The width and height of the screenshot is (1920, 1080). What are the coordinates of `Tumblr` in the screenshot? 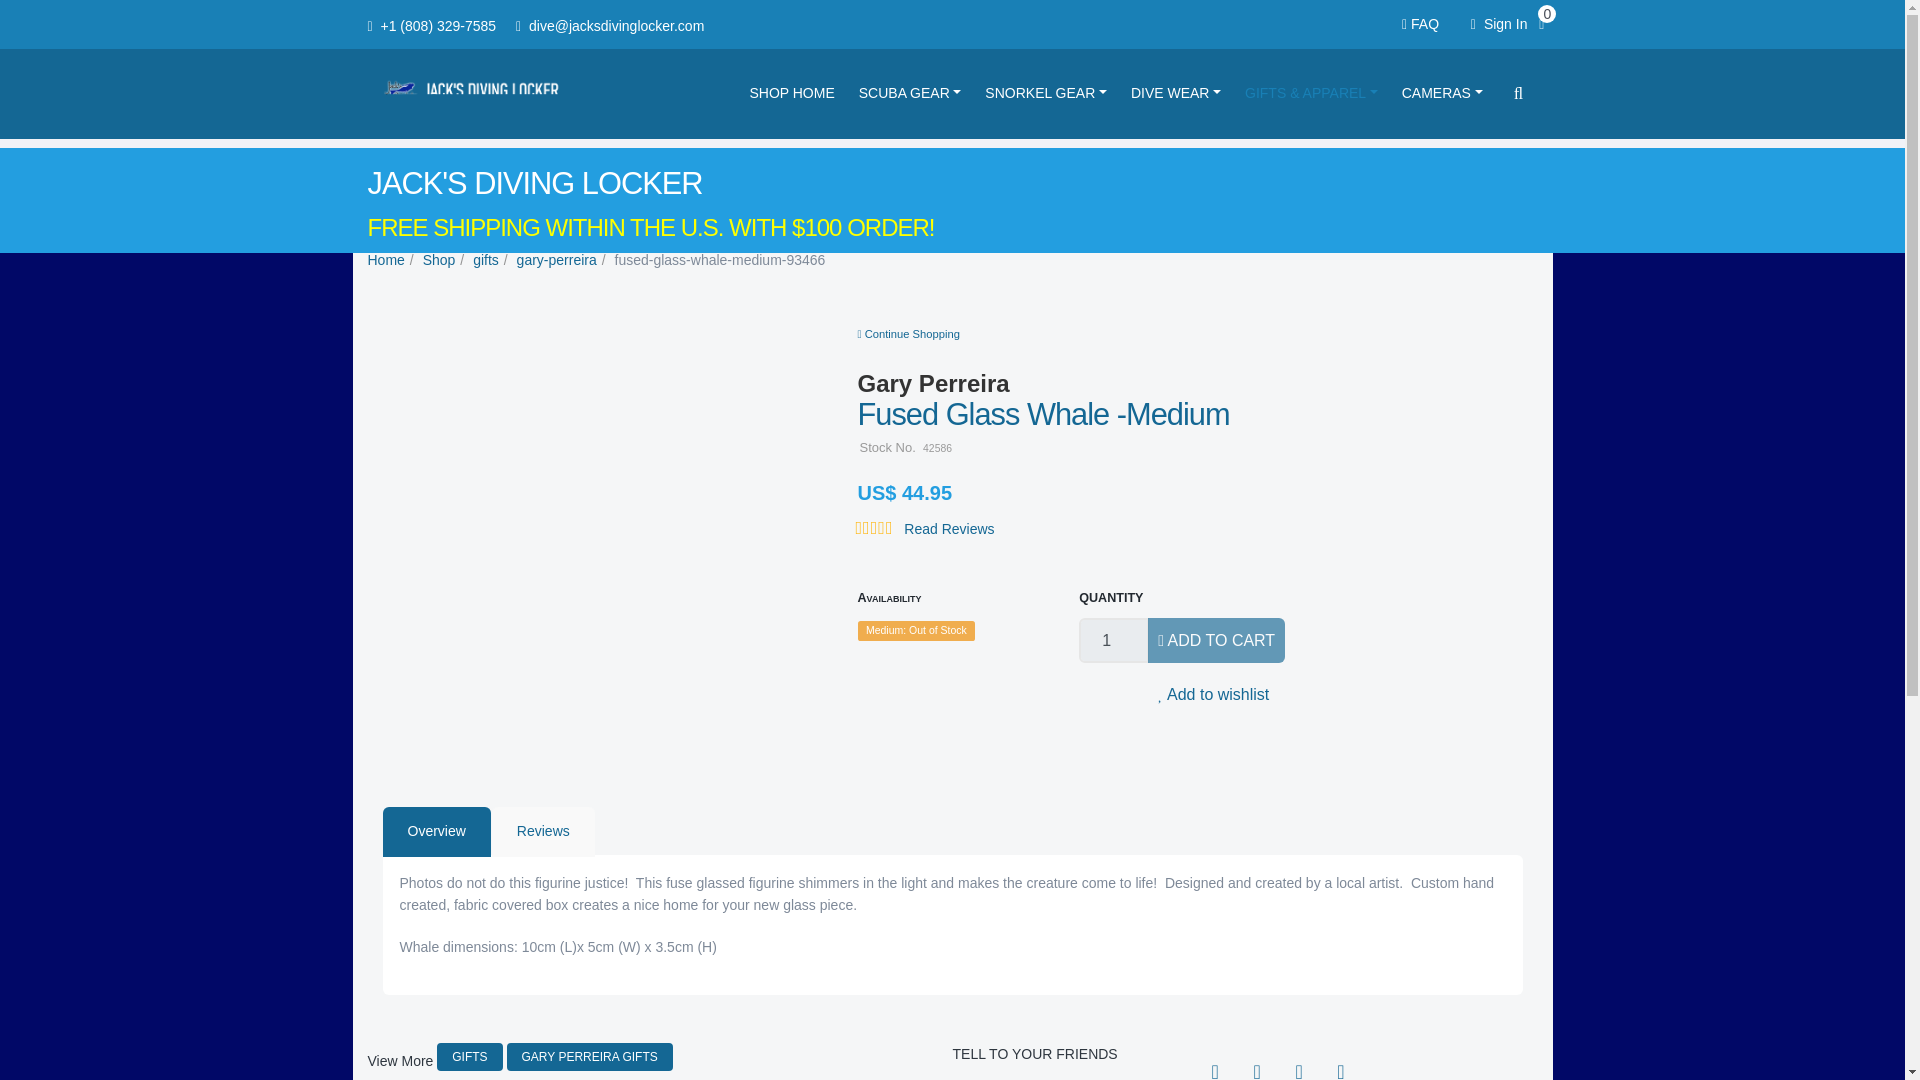 It's located at (1340, 1066).